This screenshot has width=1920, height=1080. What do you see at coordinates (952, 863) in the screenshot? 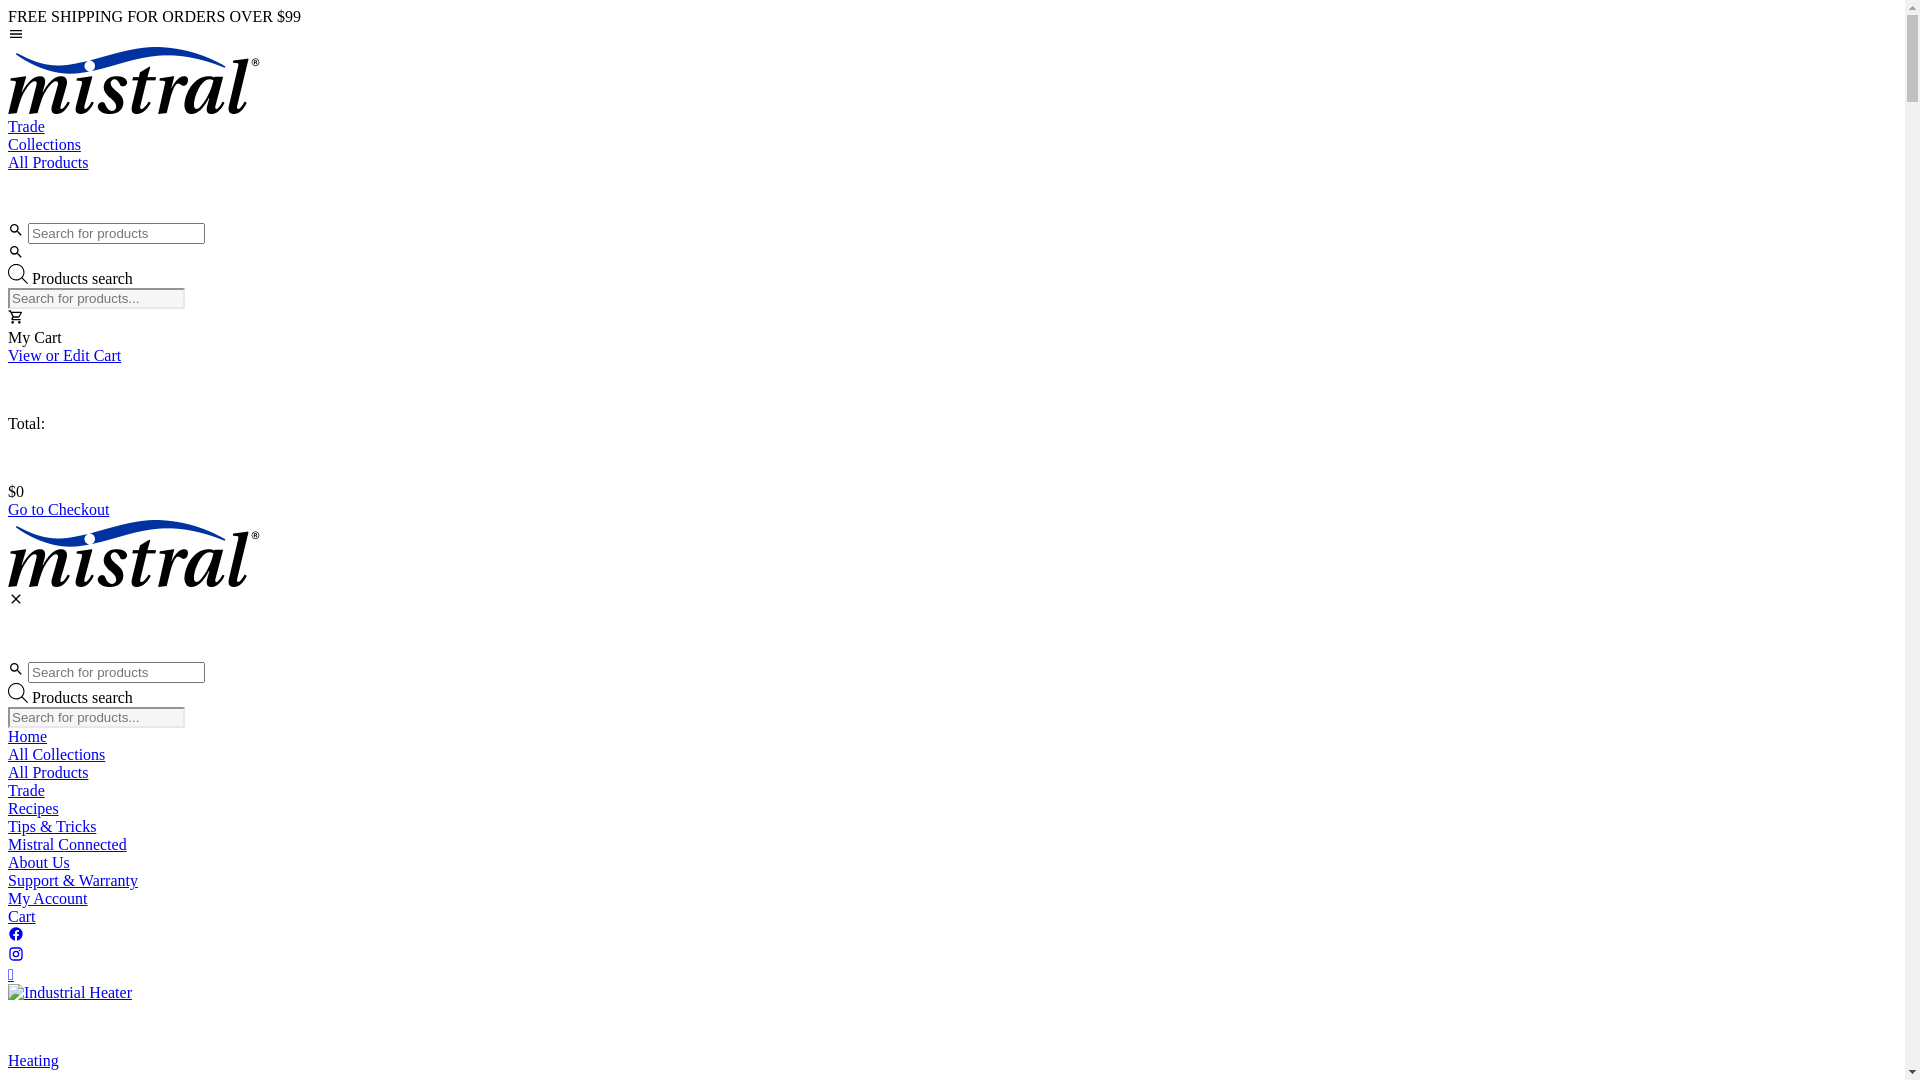
I see `About Us` at bounding box center [952, 863].